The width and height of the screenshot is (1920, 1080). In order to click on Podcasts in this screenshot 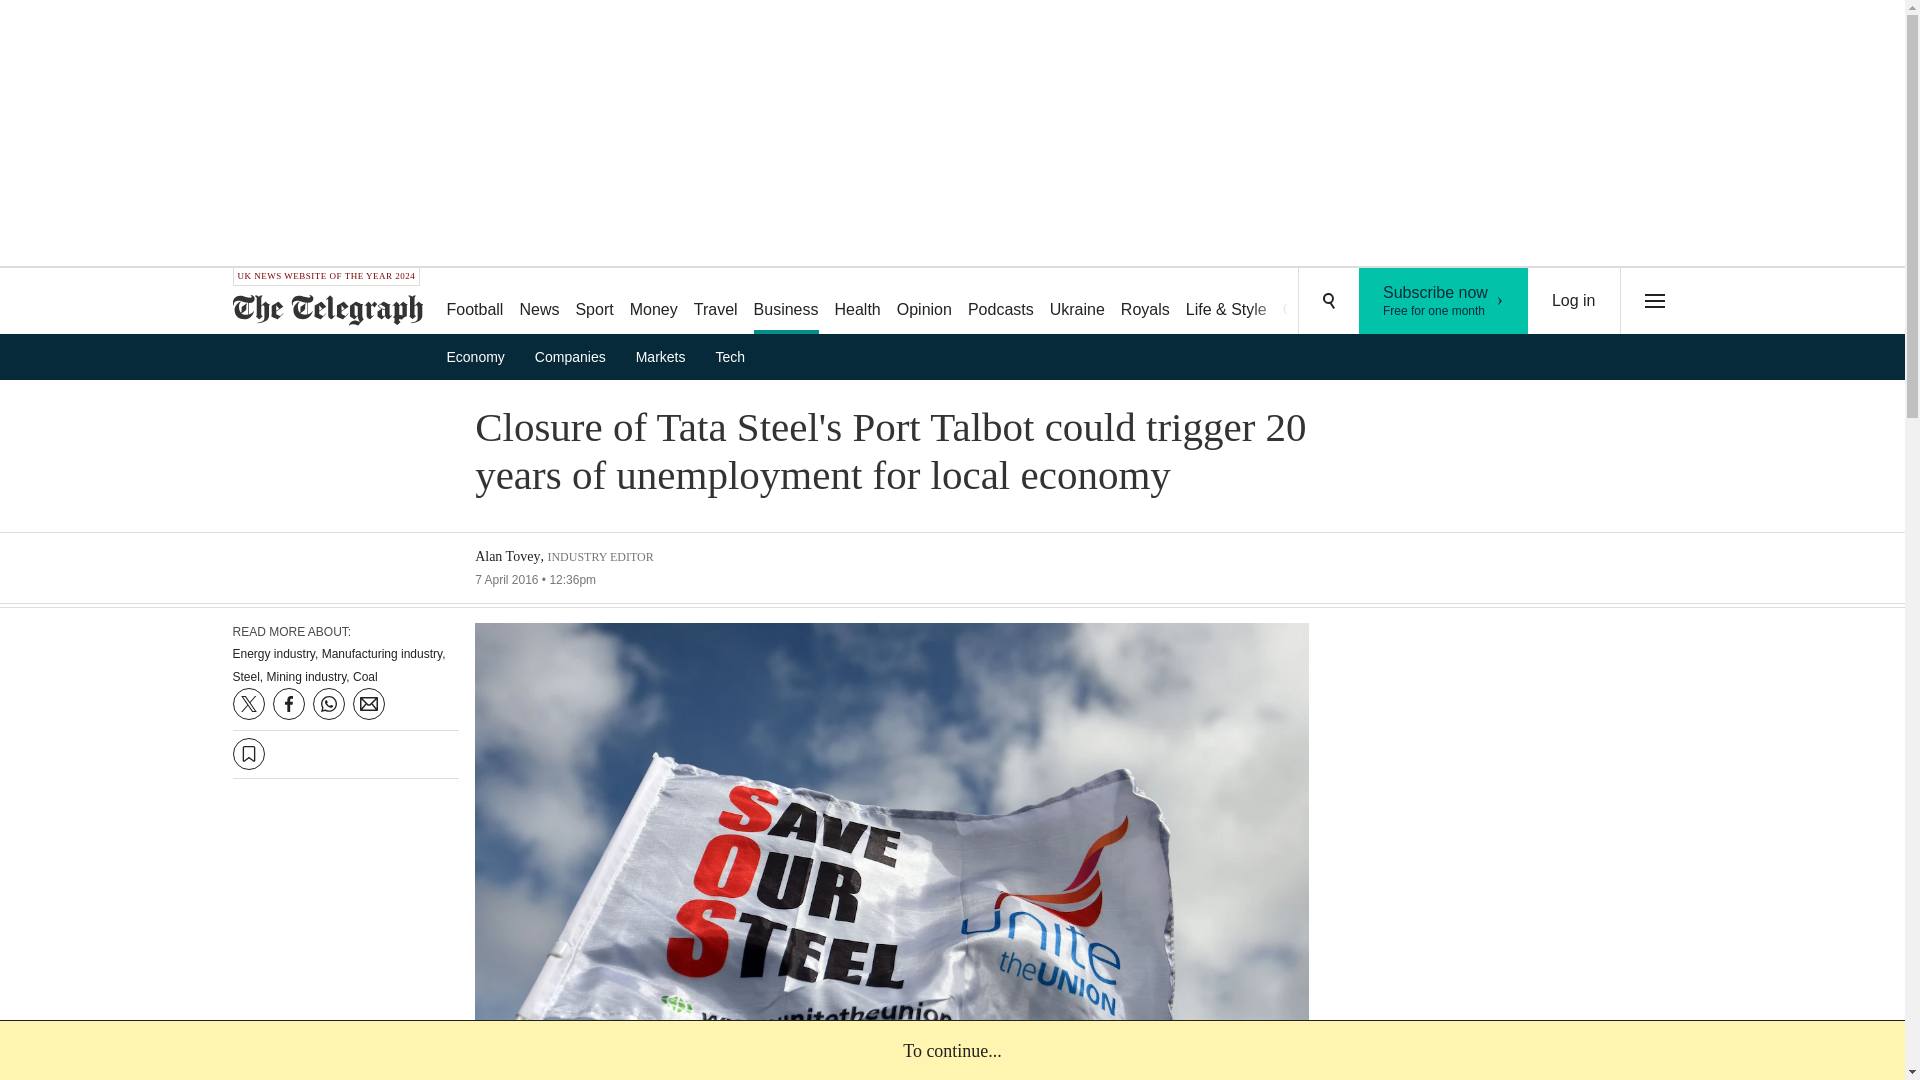, I will do `click(1001, 302)`.